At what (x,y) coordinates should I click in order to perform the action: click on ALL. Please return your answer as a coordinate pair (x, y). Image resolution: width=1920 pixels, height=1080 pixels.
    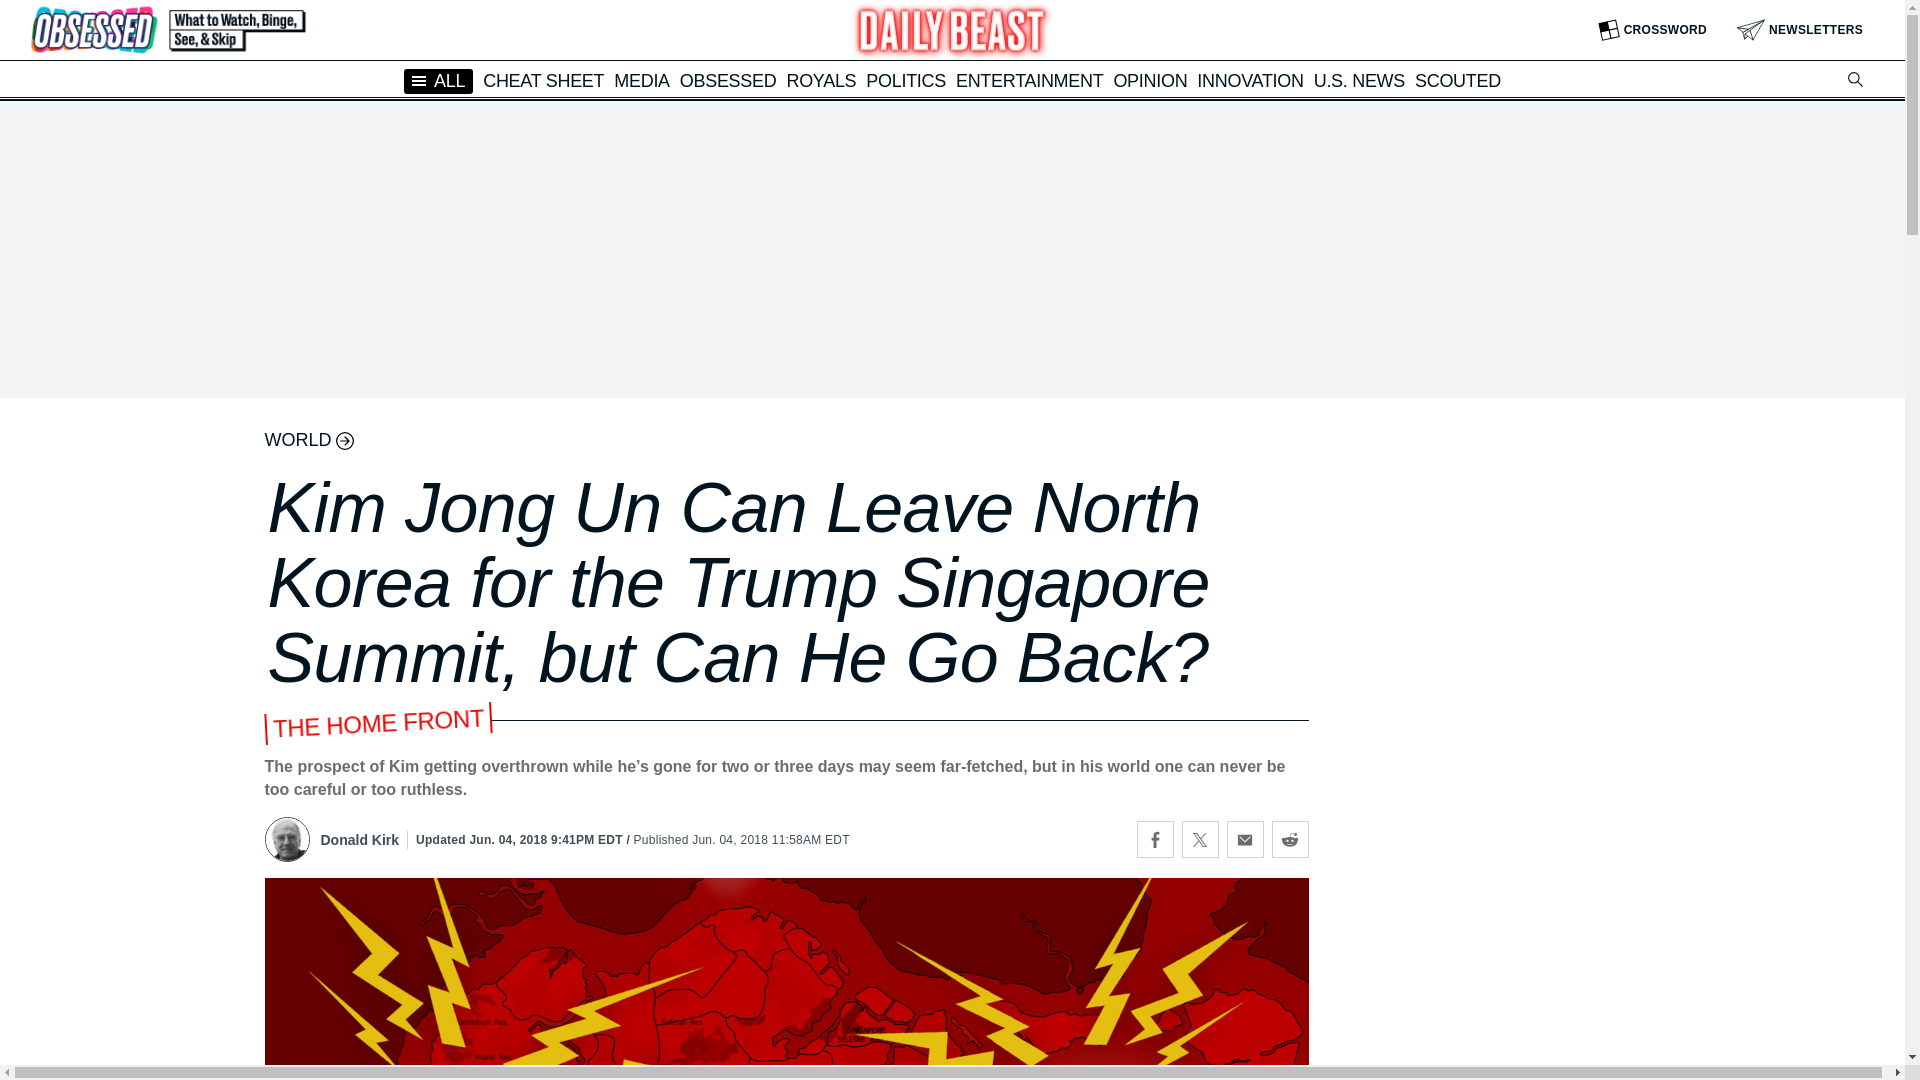
    Looking at the image, I should click on (438, 80).